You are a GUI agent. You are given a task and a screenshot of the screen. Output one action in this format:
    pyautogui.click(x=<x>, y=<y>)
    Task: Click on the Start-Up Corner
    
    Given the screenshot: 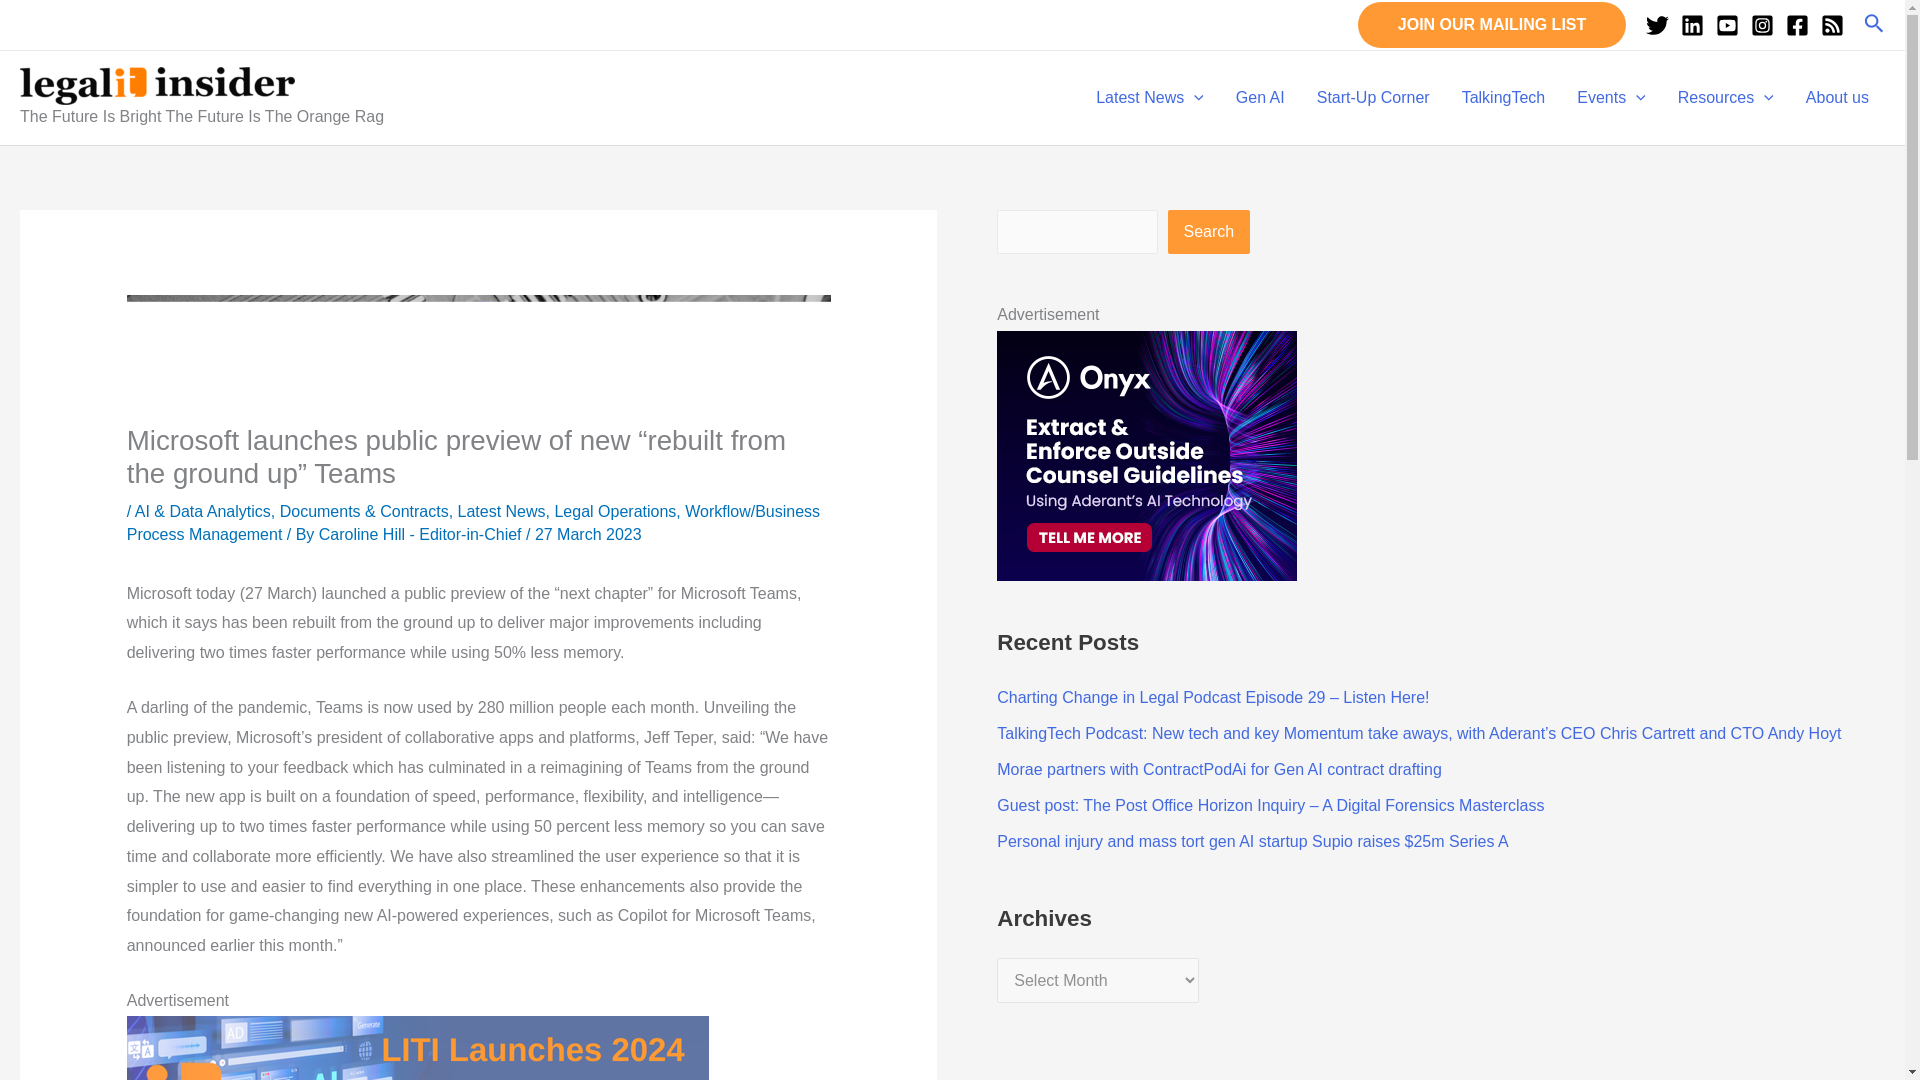 What is the action you would take?
    pyautogui.click(x=1373, y=97)
    